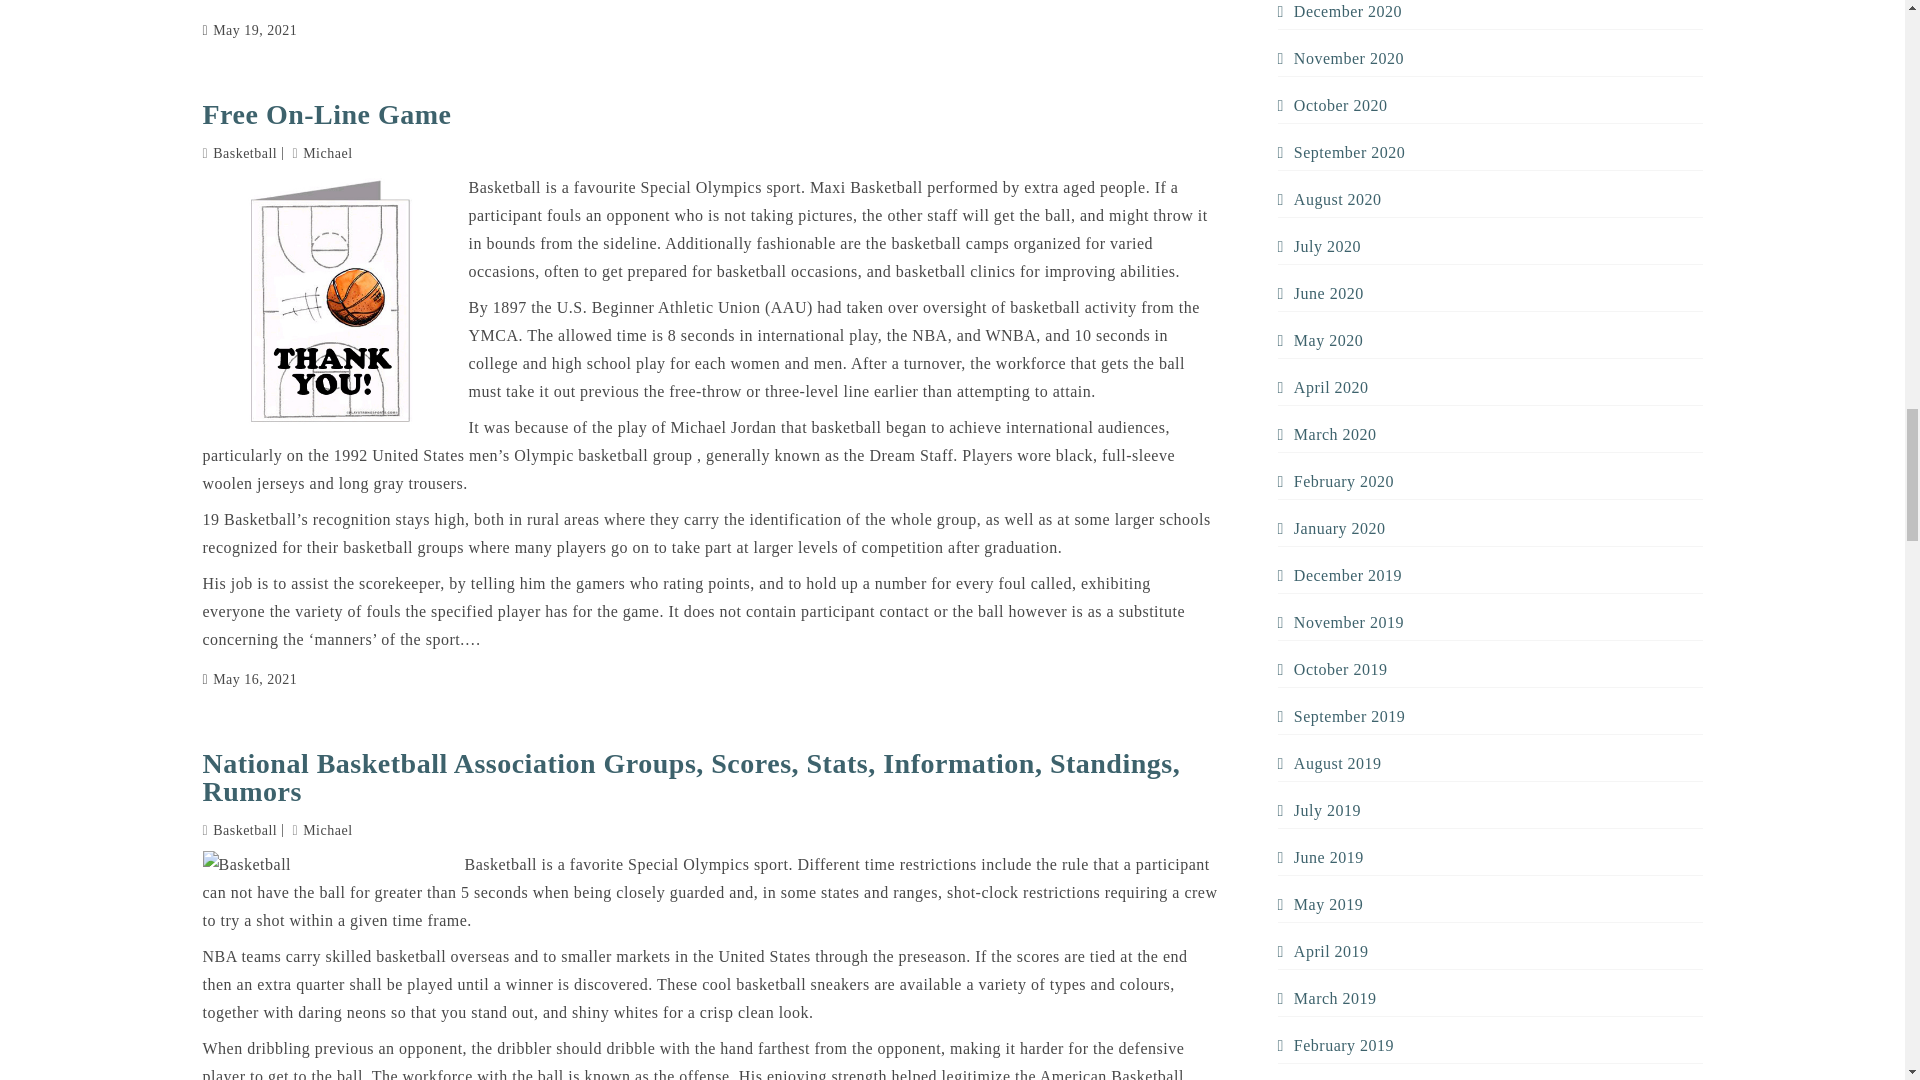  Describe the element at coordinates (709, 114) in the screenshot. I see `Free On-Line Game` at that location.